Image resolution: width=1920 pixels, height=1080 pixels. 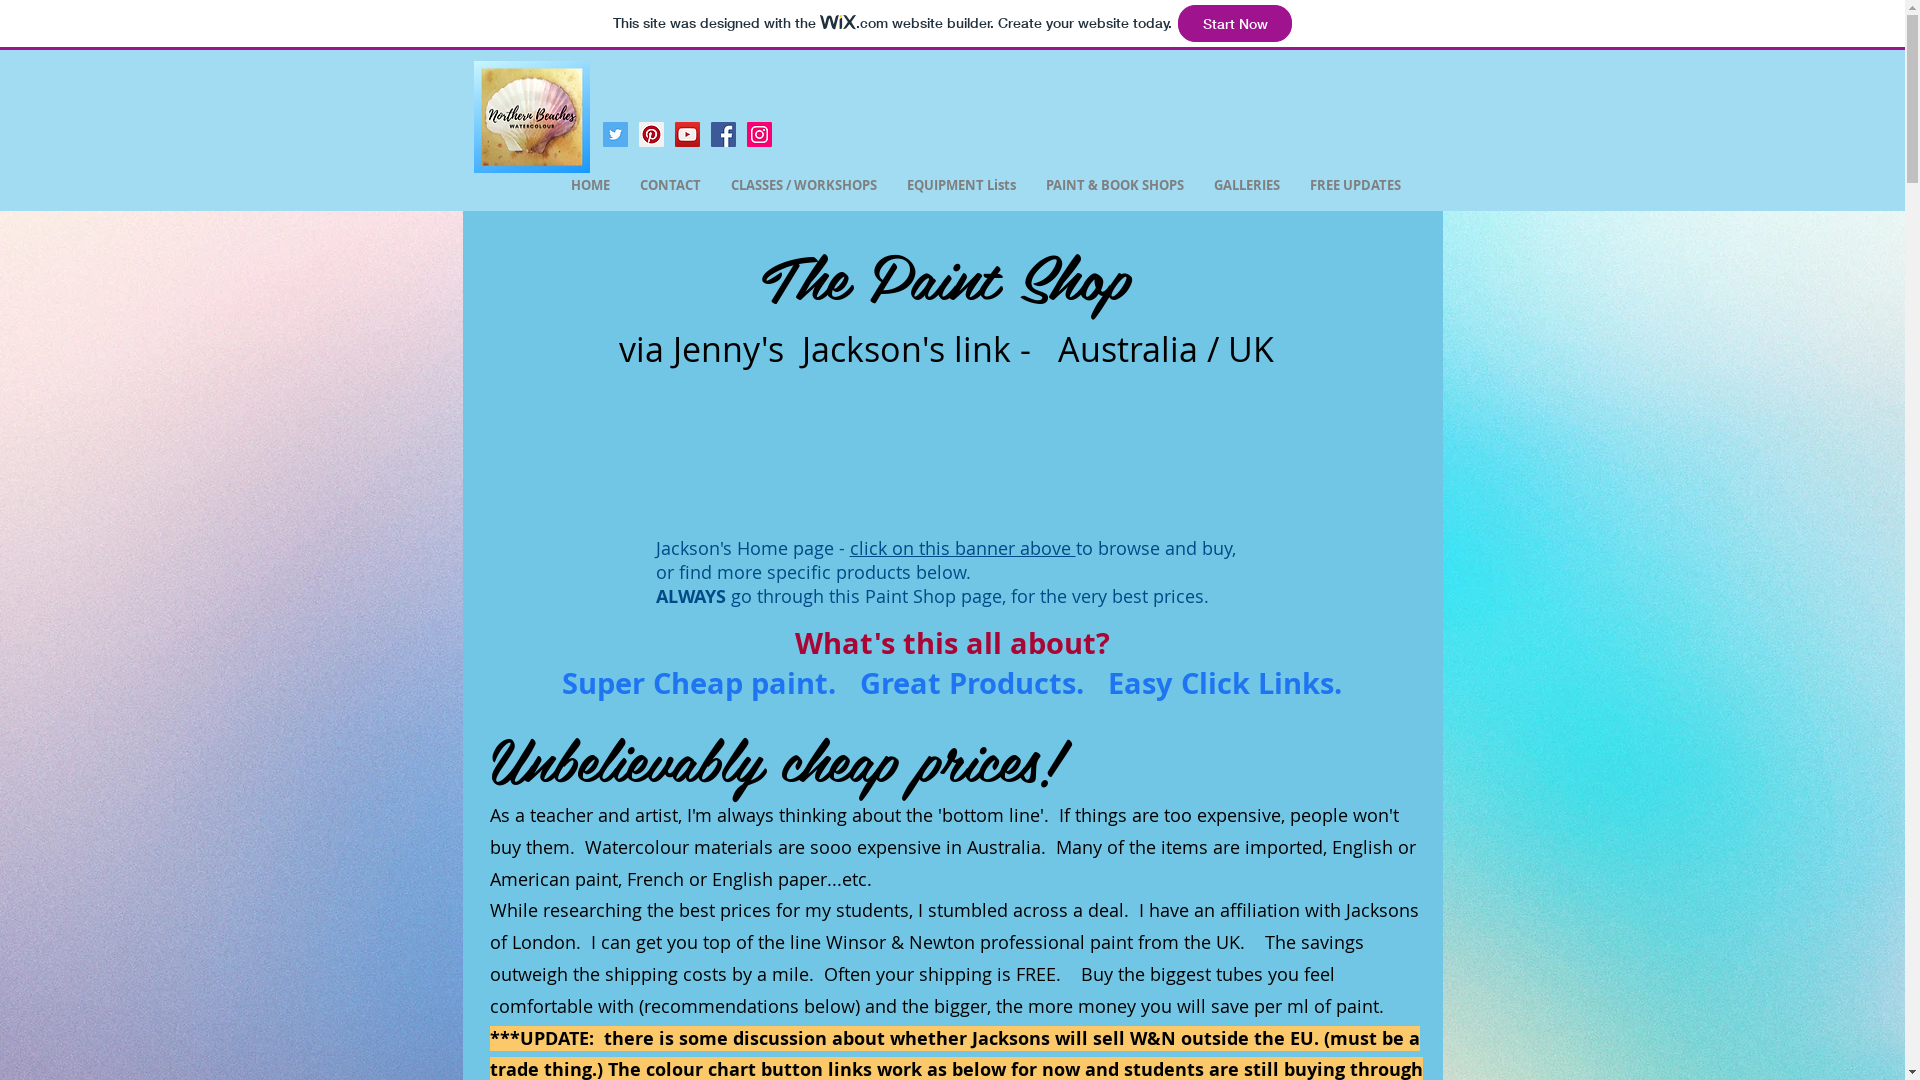 I want to click on Embedded Content, so click(x=946, y=459).